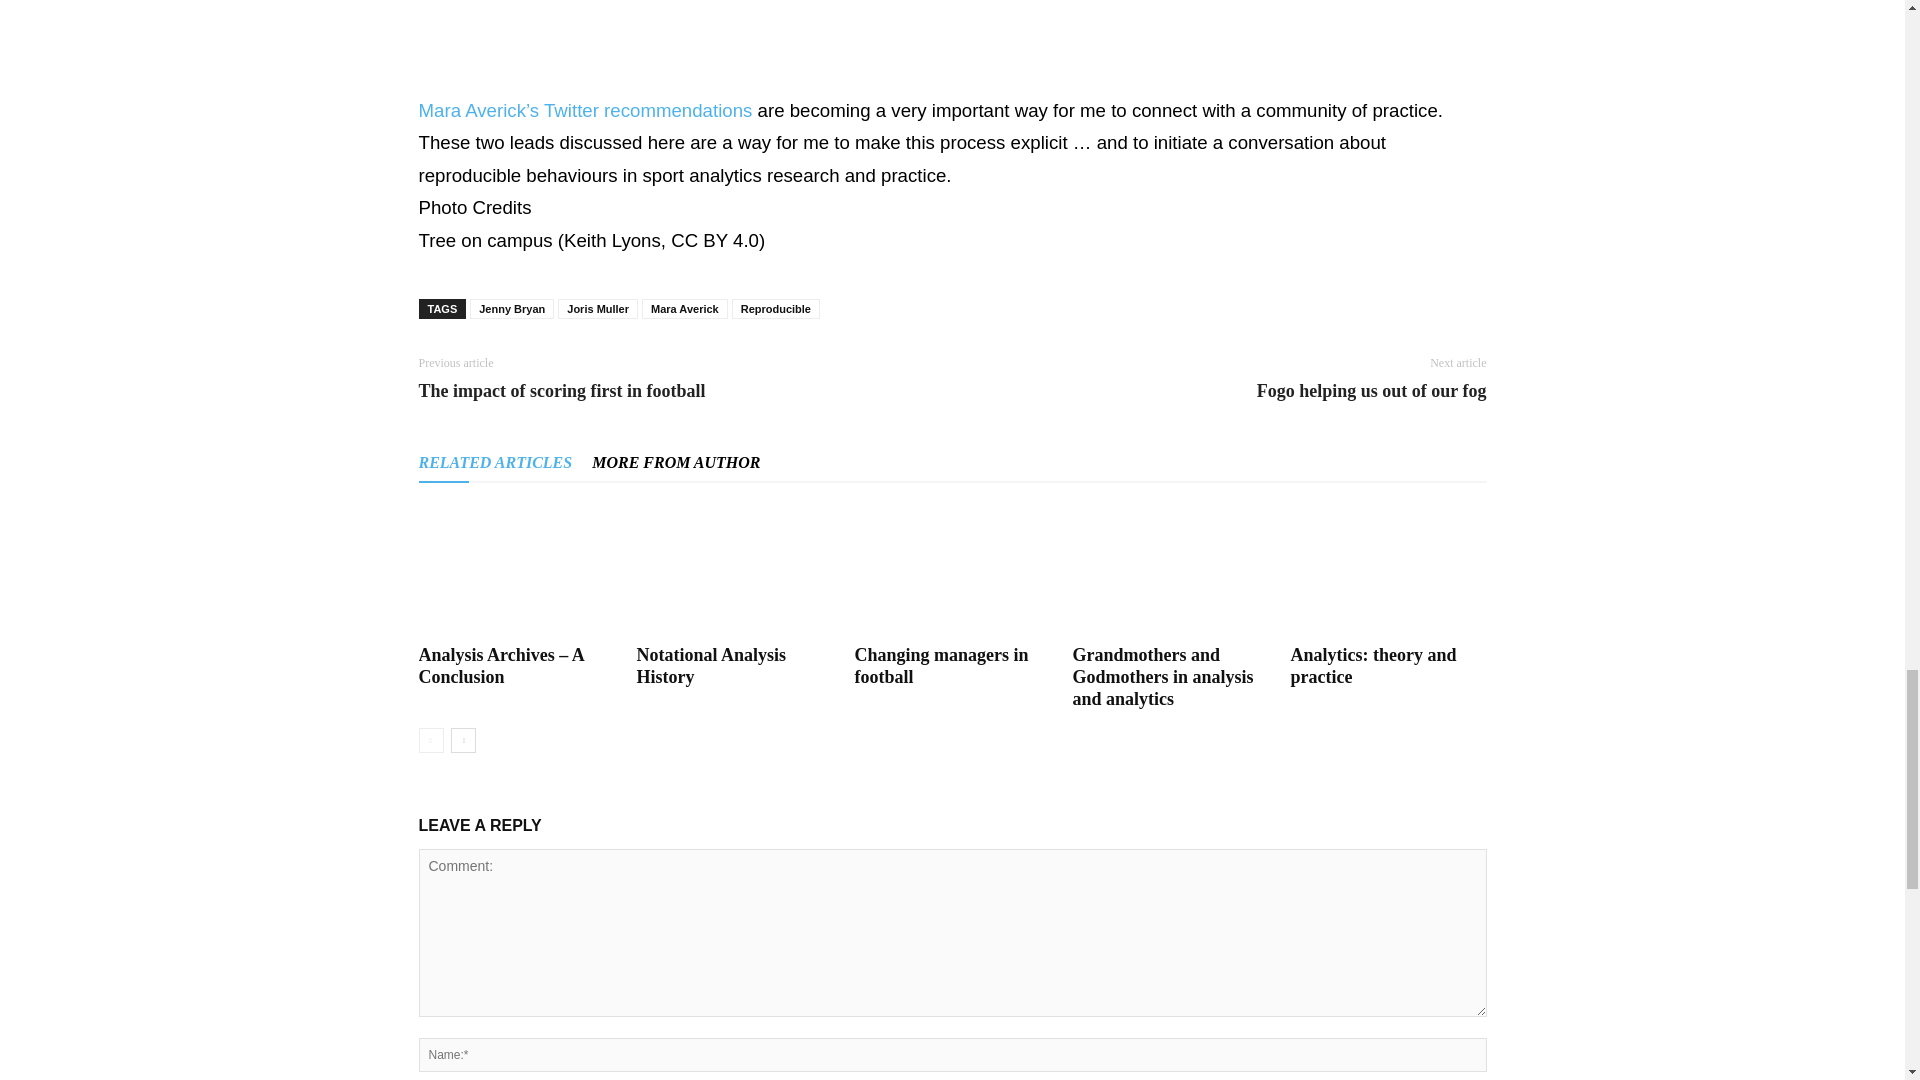 This screenshot has width=1920, height=1080. What do you see at coordinates (710, 665) in the screenshot?
I see `Notational Analysis History` at bounding box center [710, 665].